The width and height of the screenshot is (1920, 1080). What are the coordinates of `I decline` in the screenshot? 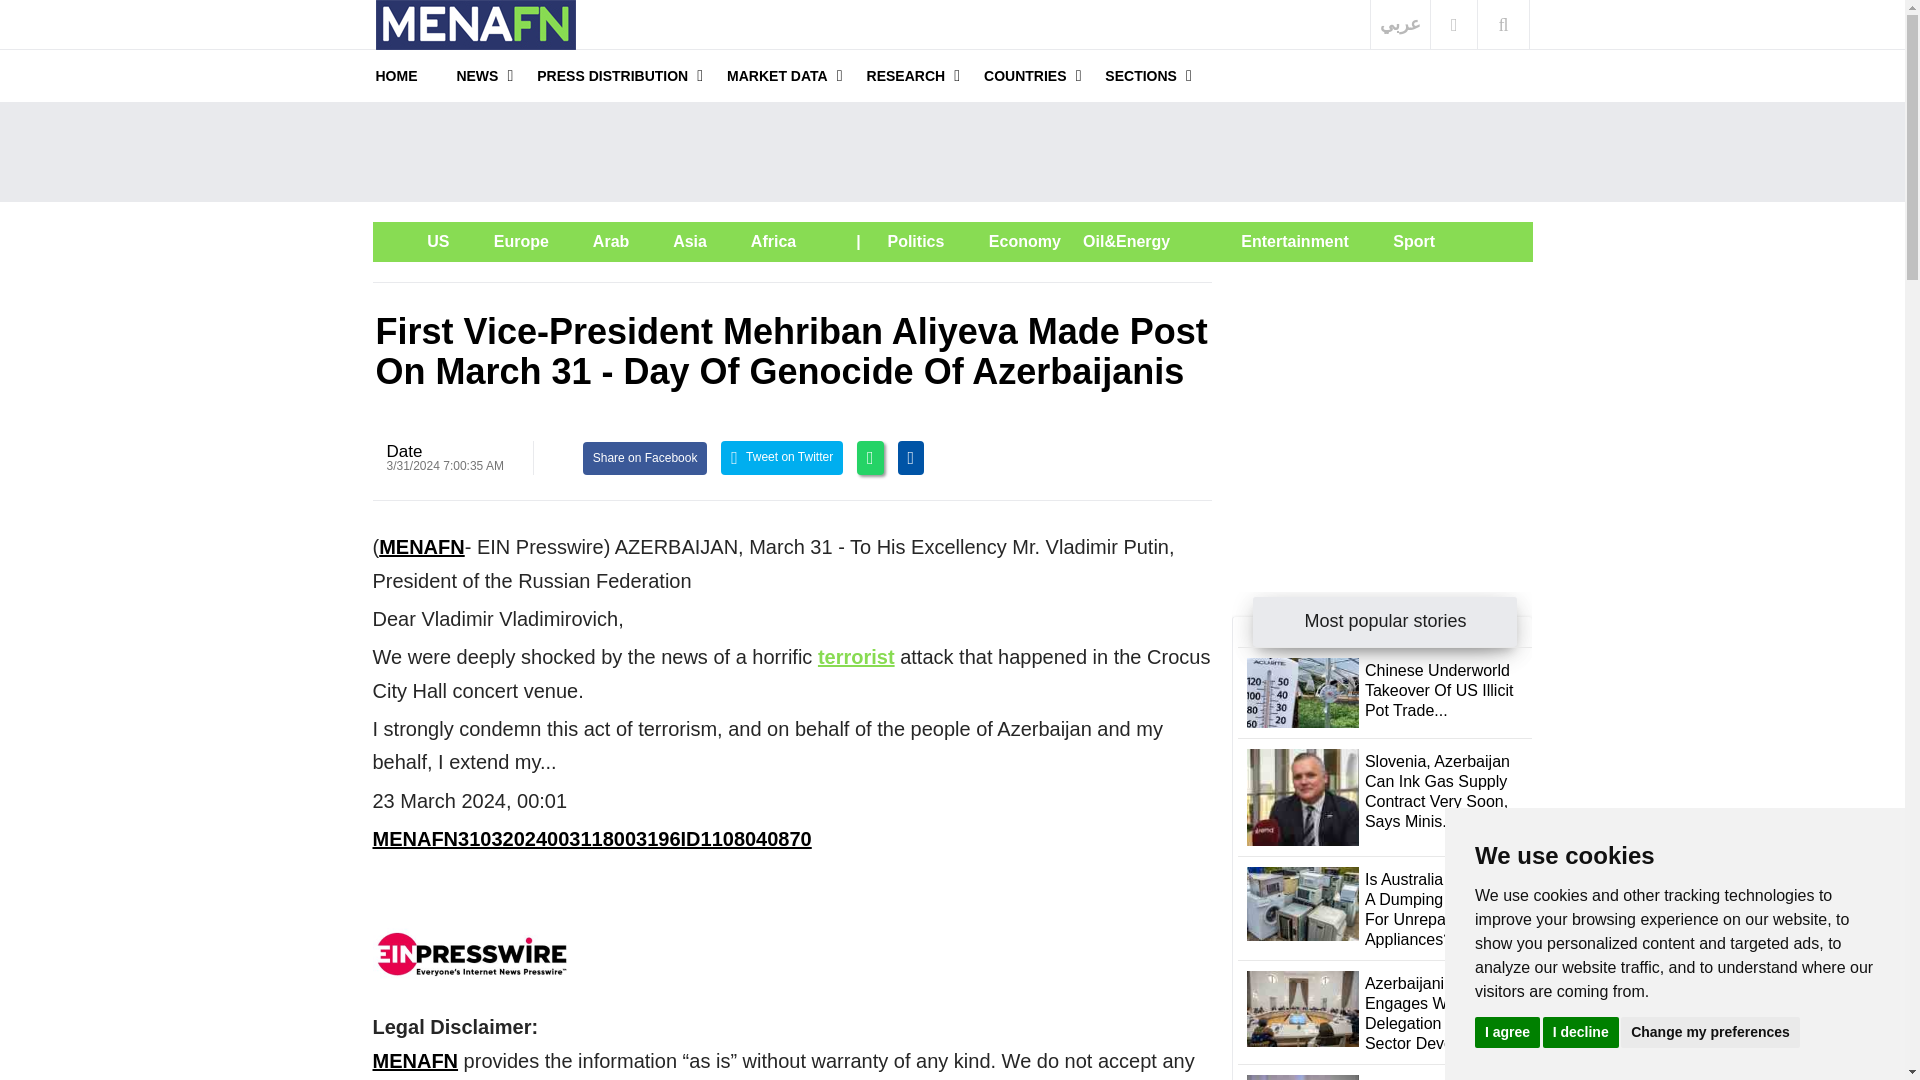 It's located at (1580, 1031).